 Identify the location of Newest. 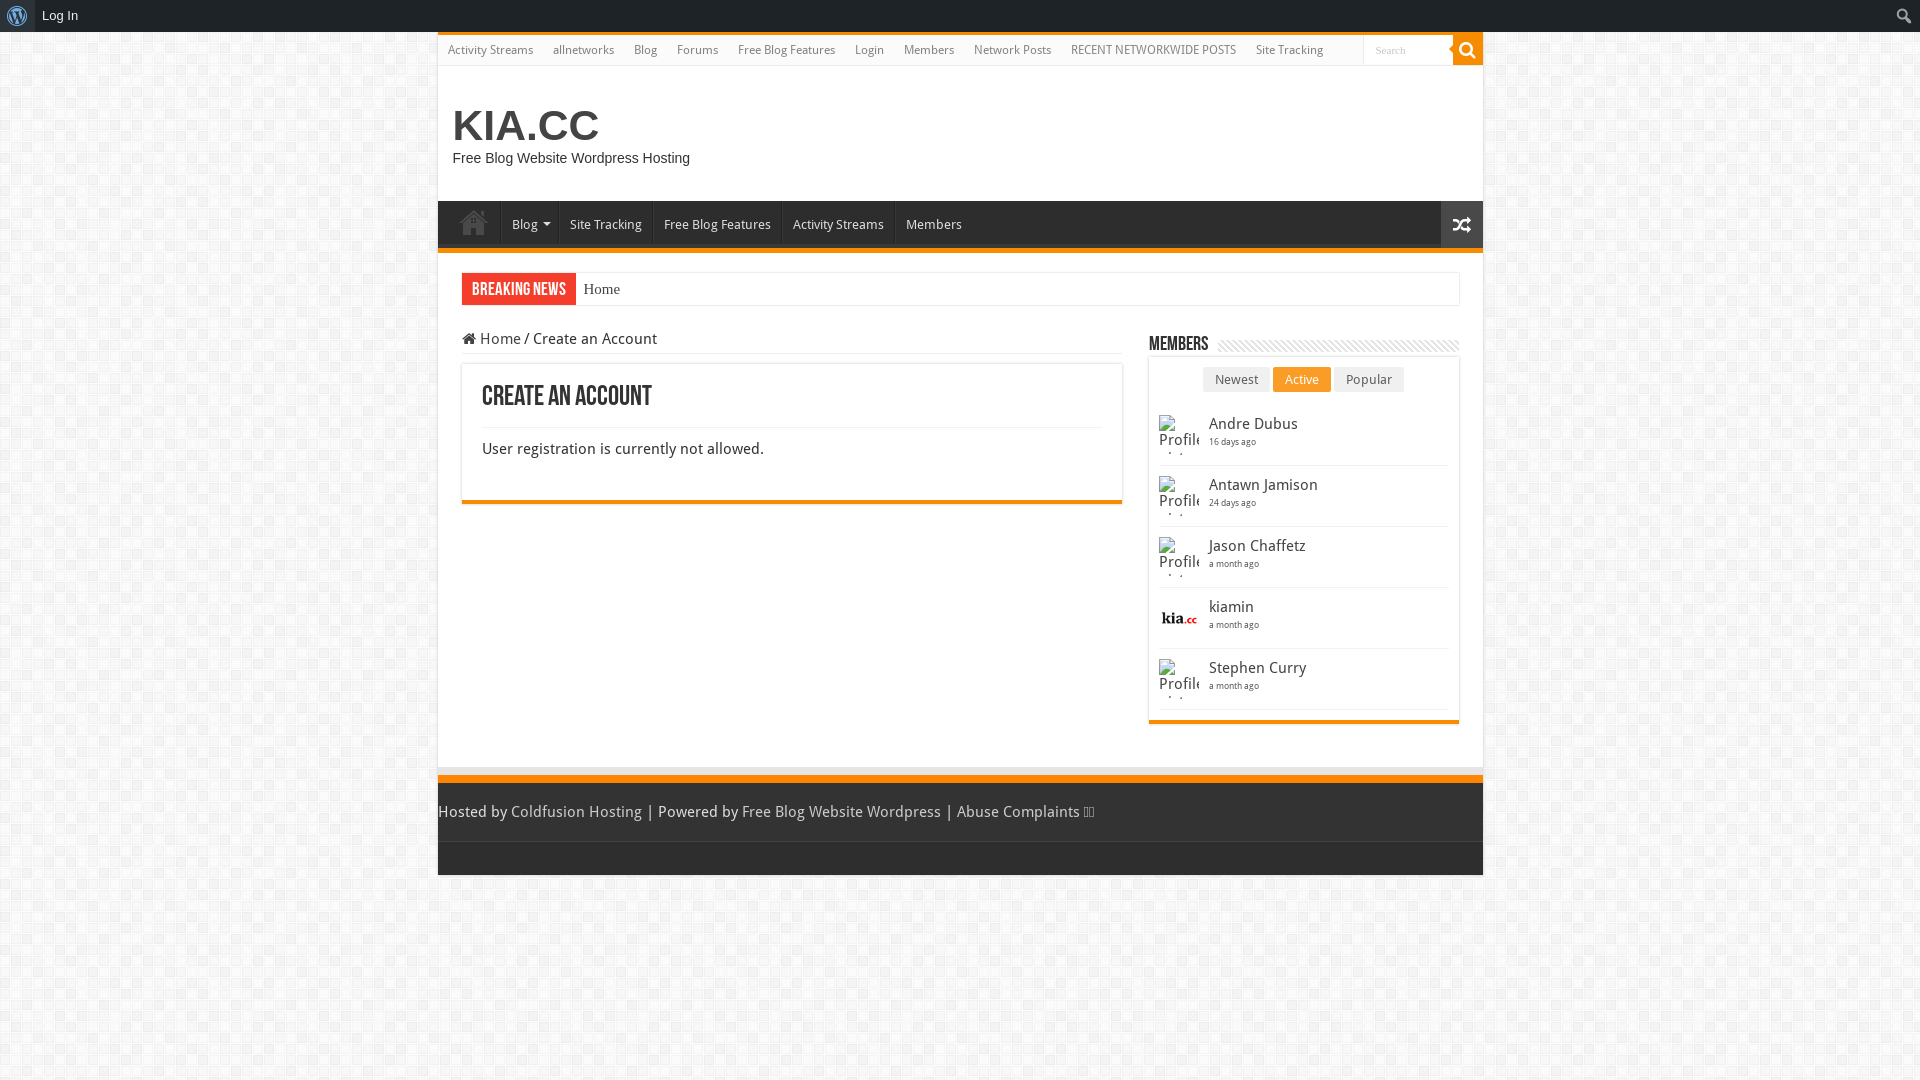
(1236, 380).